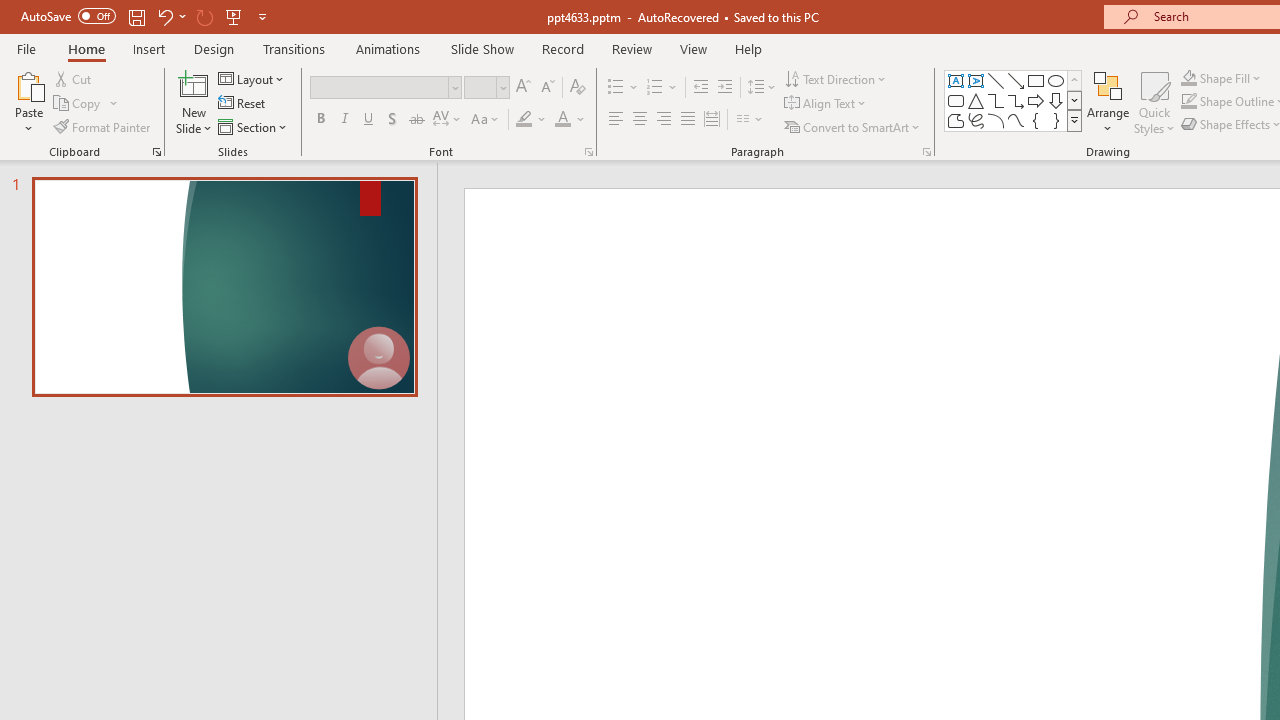  I want to click on Shape Outline Dark Red, Accent 1, so click(1188, 102).